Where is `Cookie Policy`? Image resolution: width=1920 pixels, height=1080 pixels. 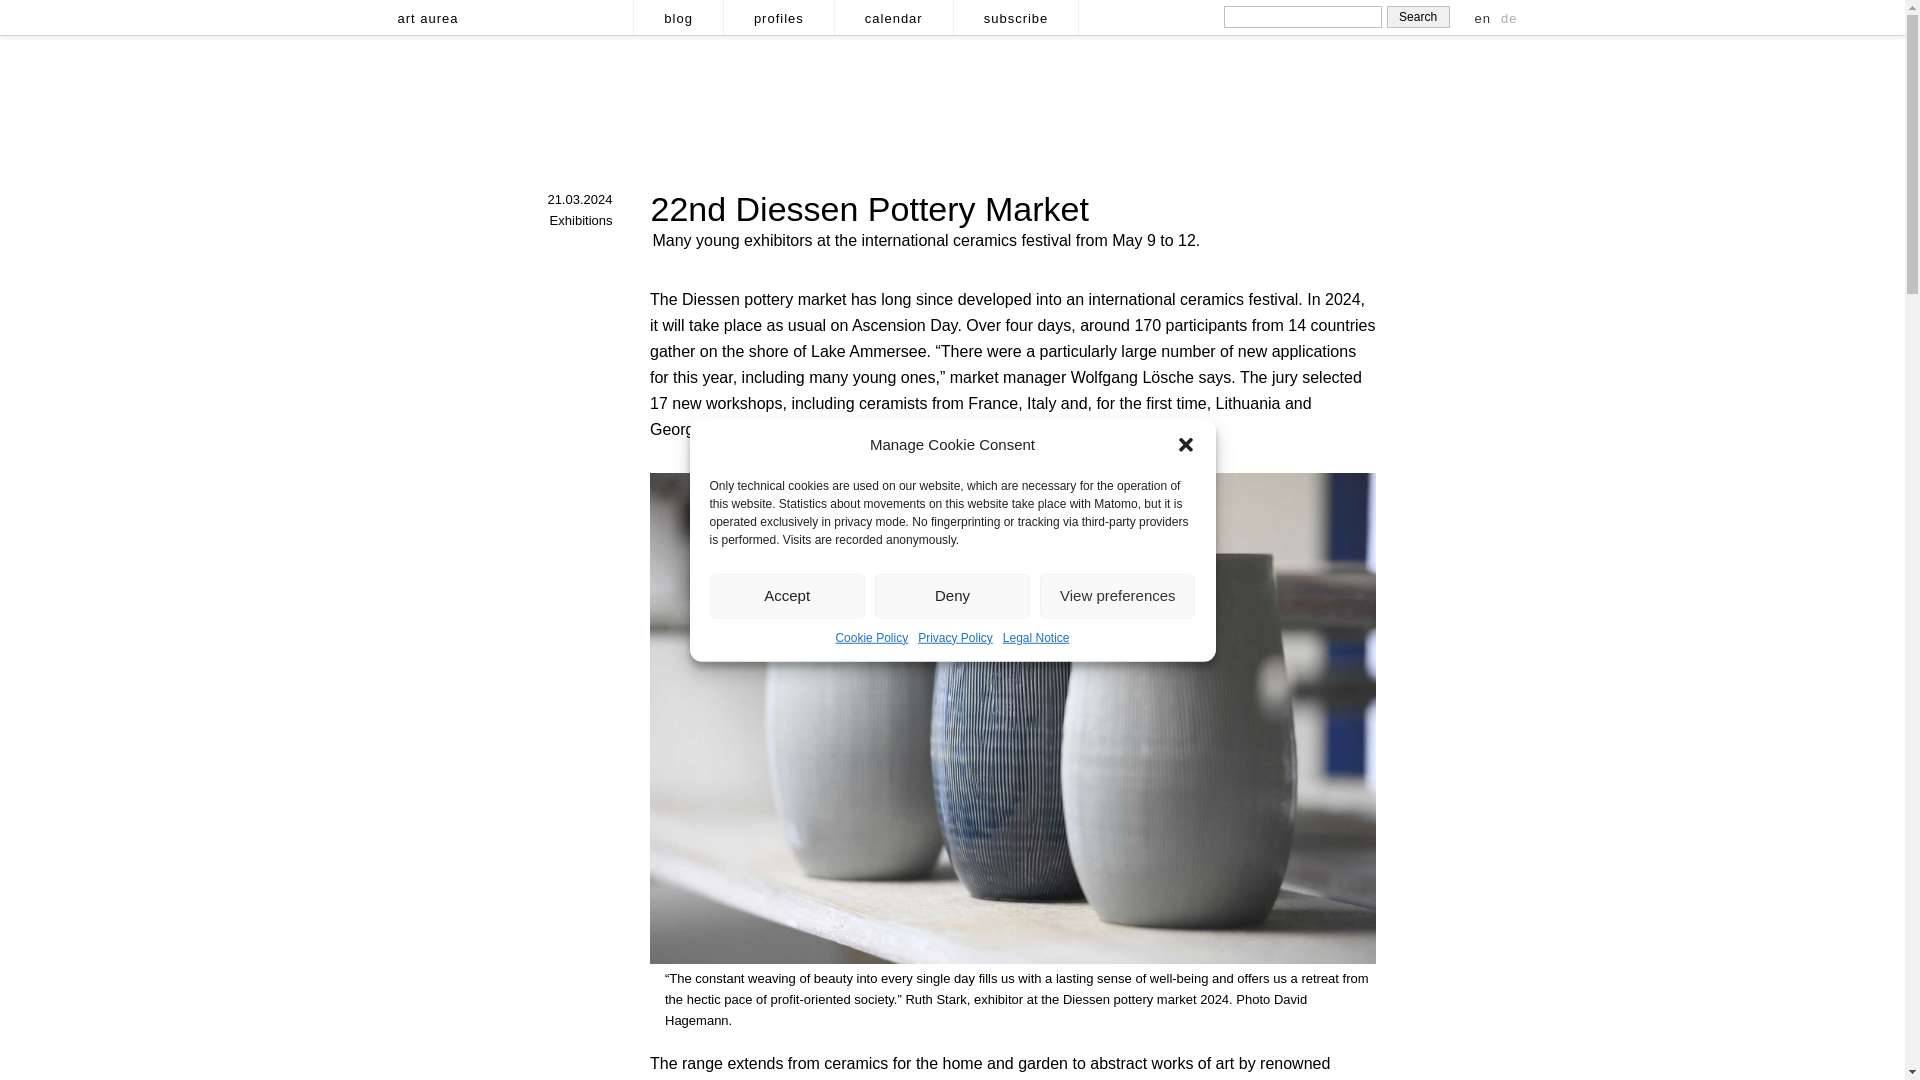 Cookie Policy is located at coordinates (872, 636).